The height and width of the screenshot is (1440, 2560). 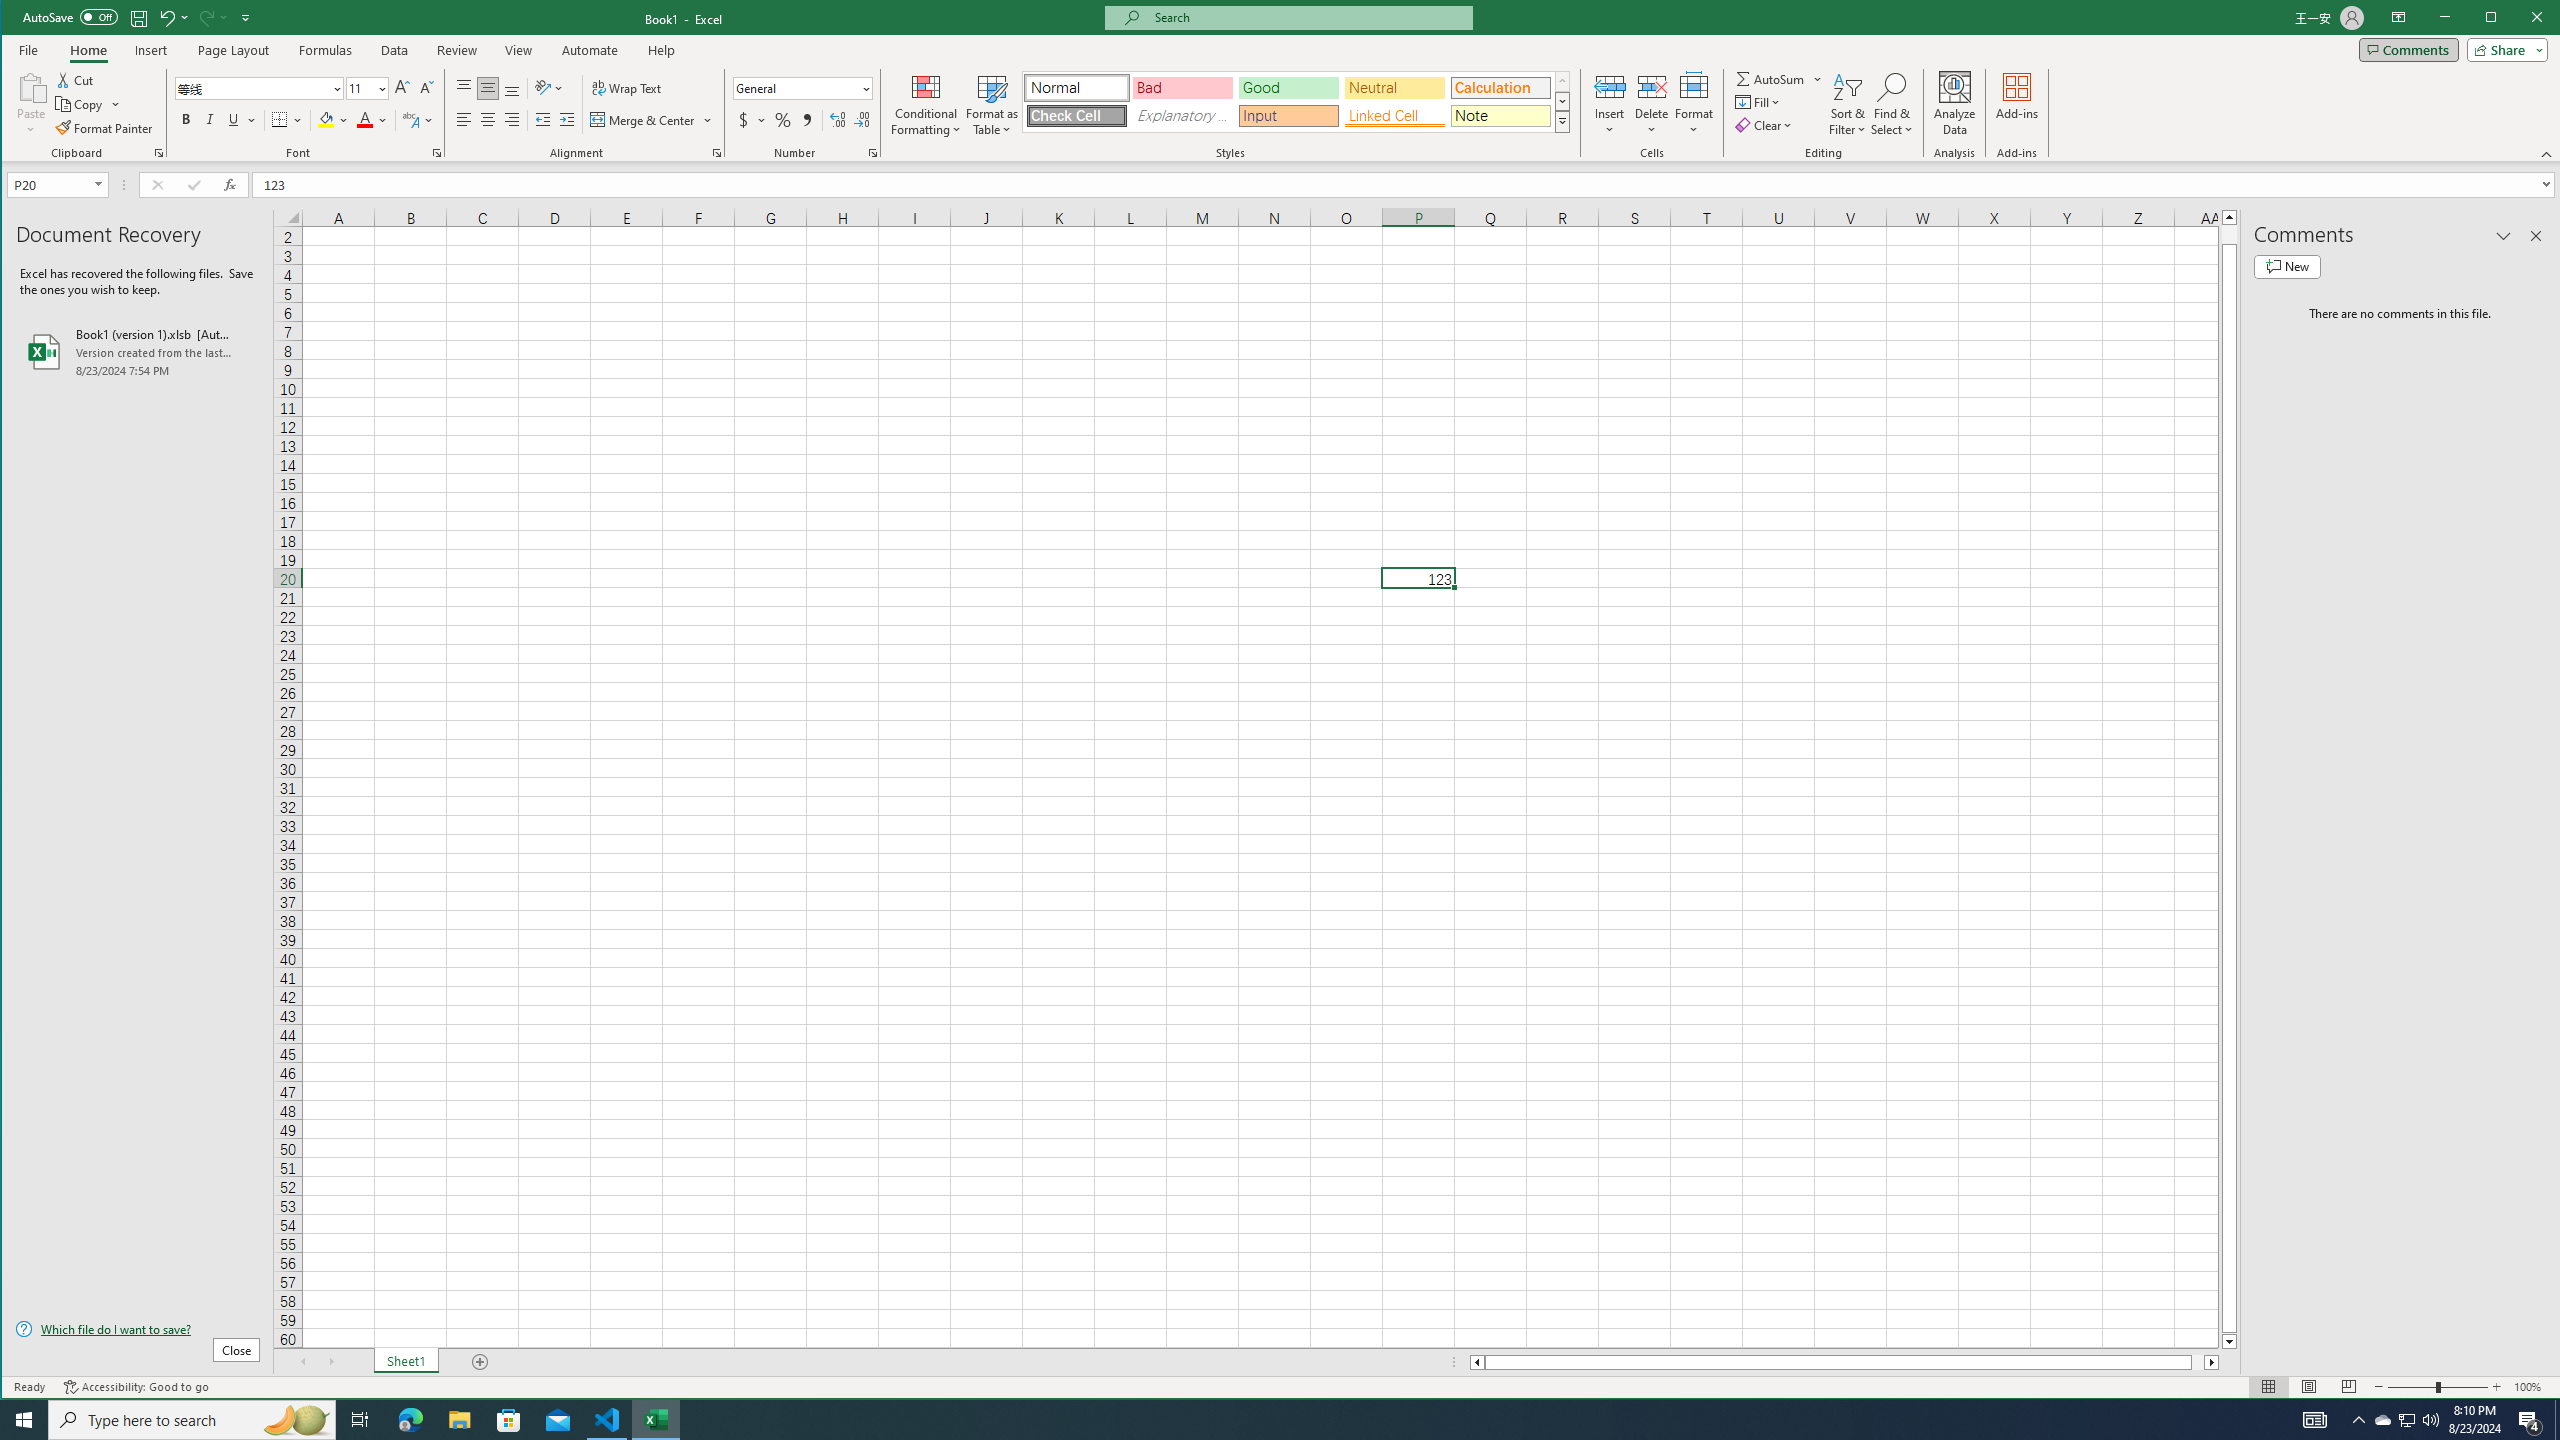 What do you see at coordinates (550, 88) in the screenshot?
I see `Orientation` at bounding box center [550, 88].